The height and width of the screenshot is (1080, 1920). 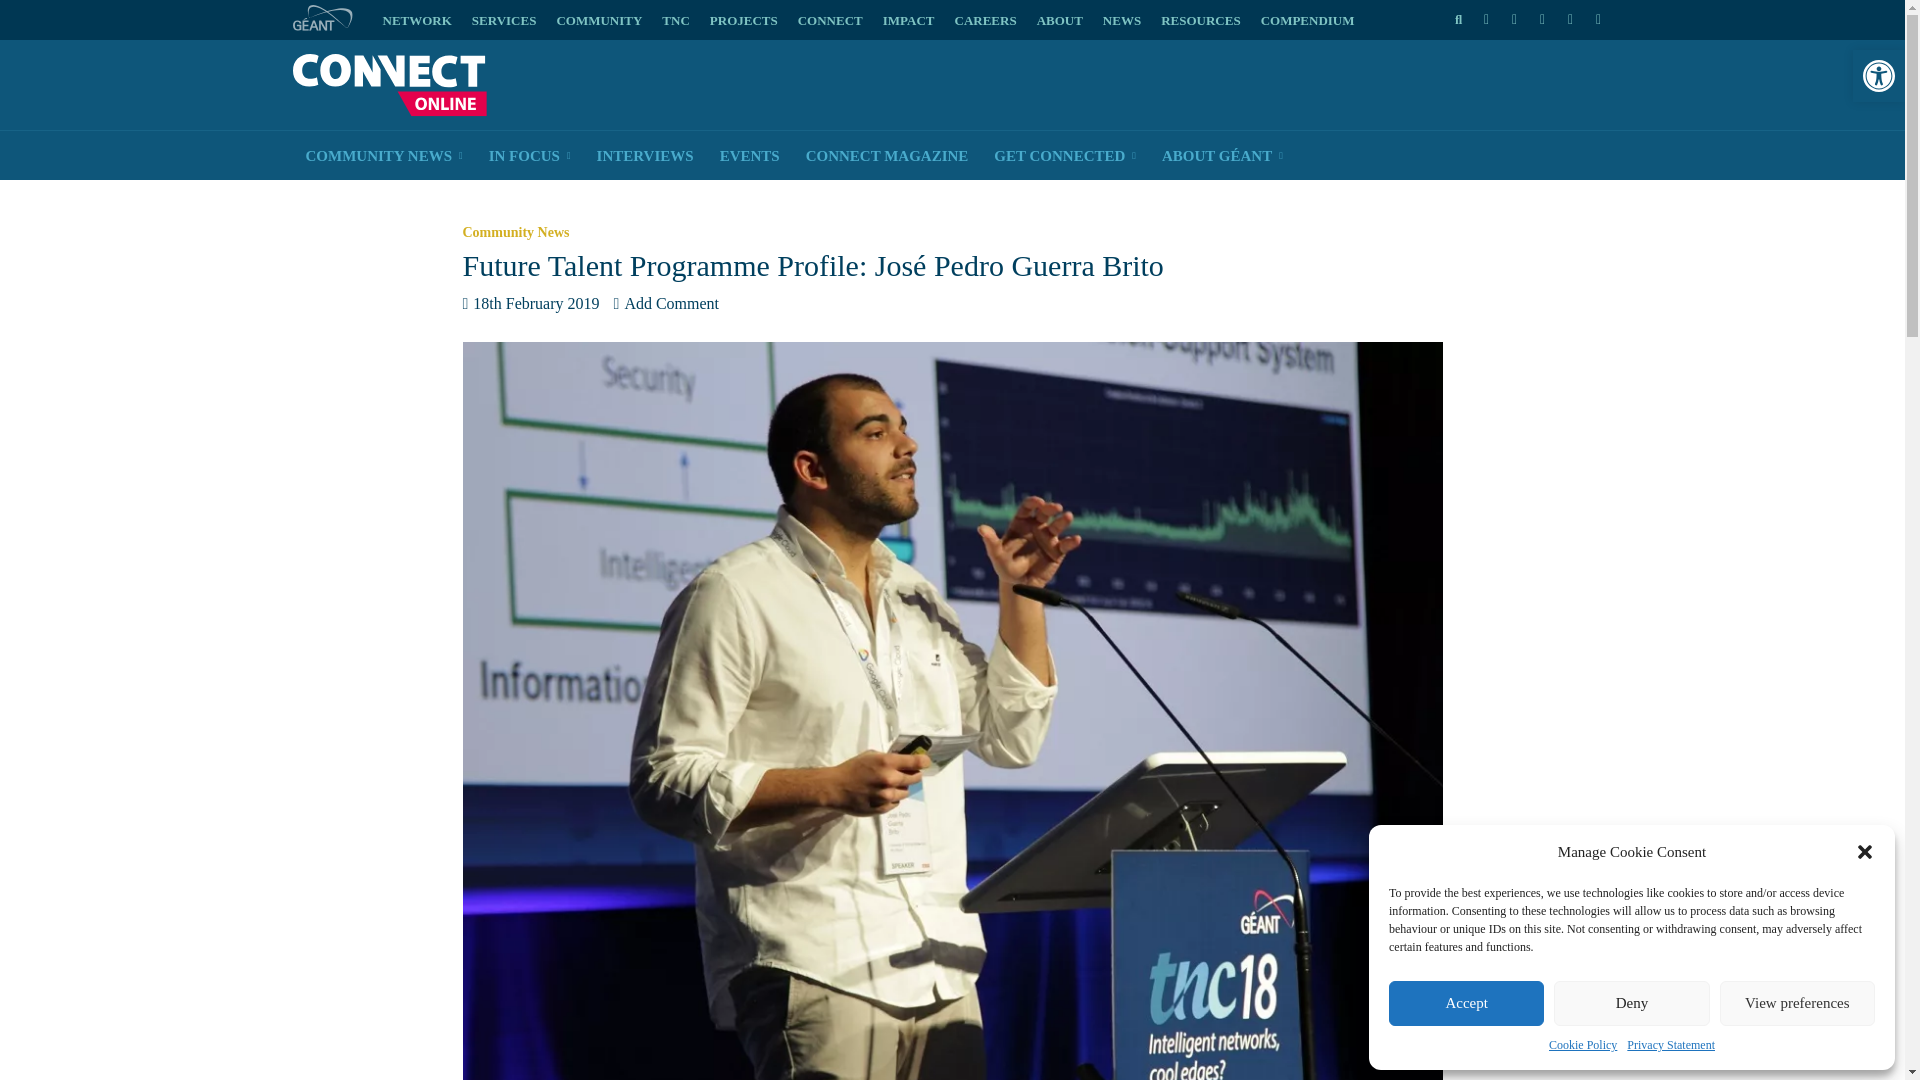 What do you see at coordinates (1308, 21) in the screenshot?
I see `COMPENDIUM` at bounding box center [1308, 21].